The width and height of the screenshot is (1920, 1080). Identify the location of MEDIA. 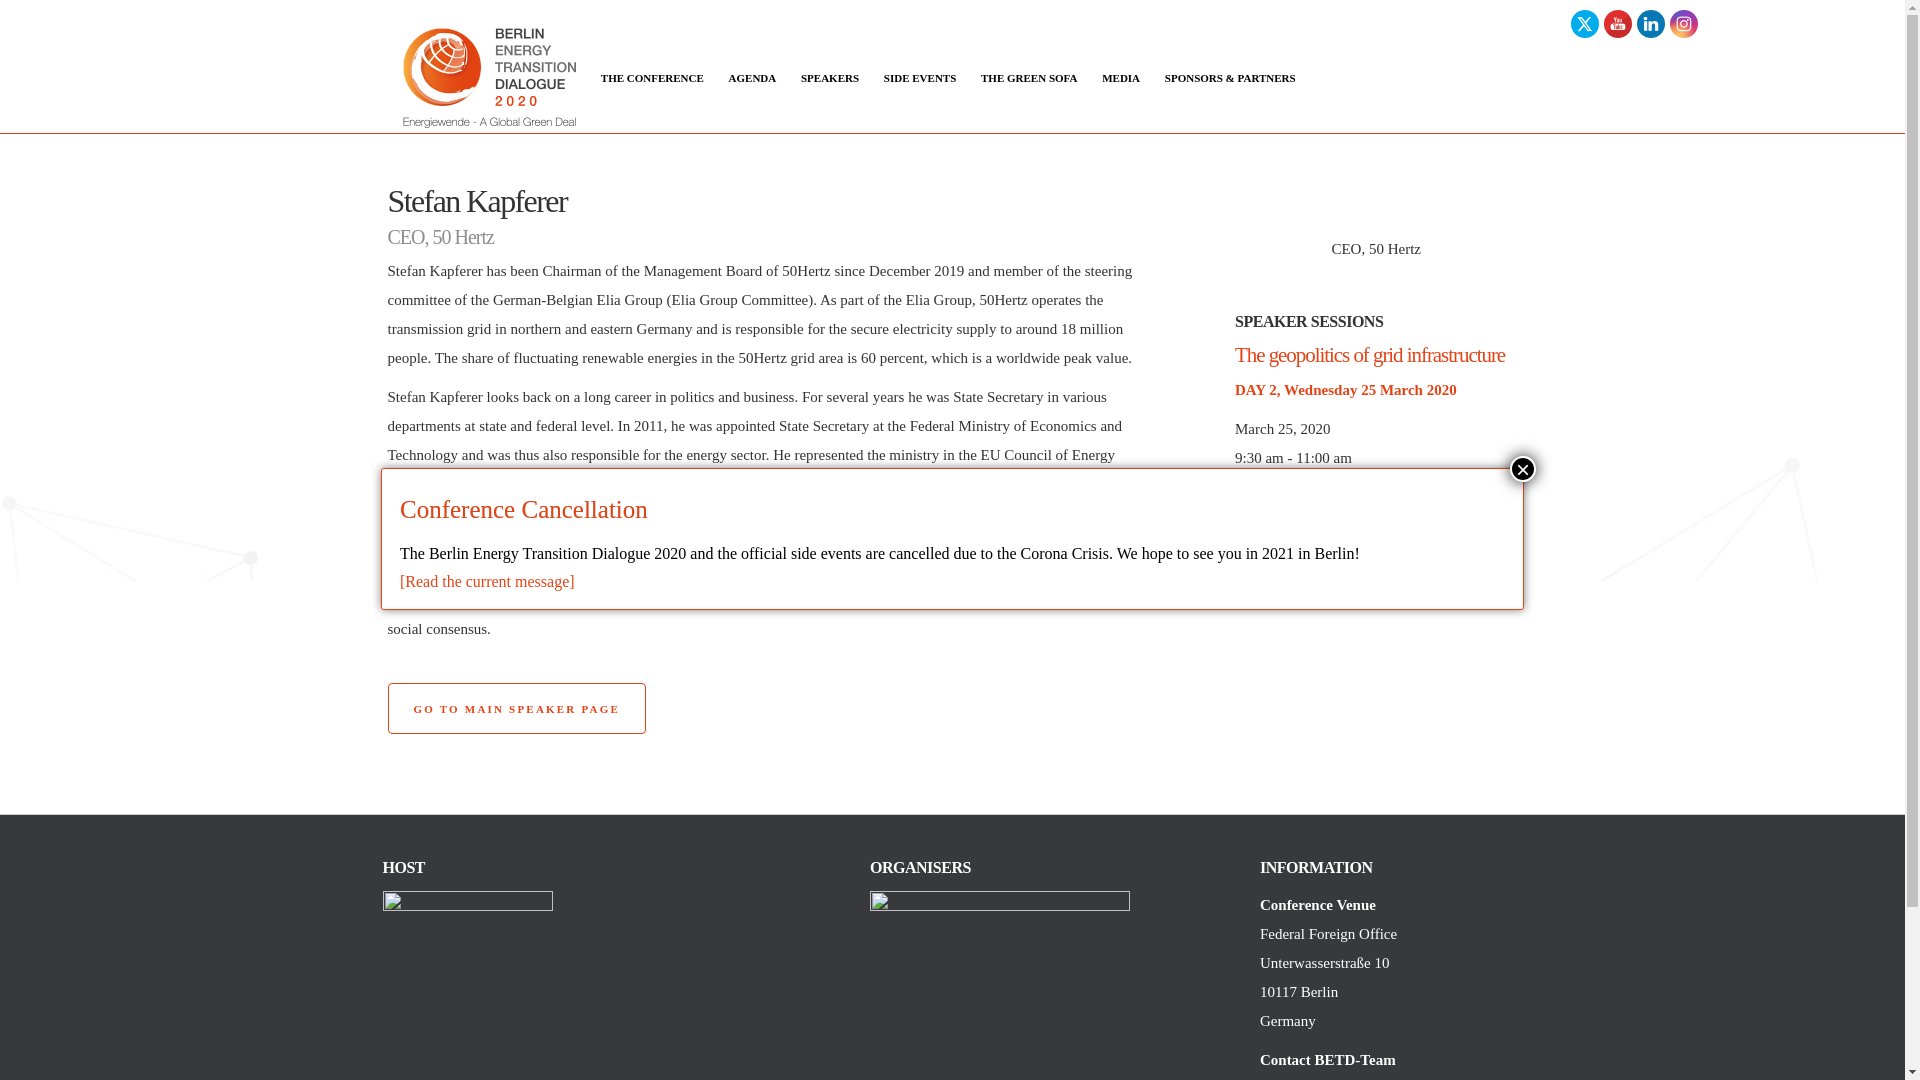
(1121, 78).